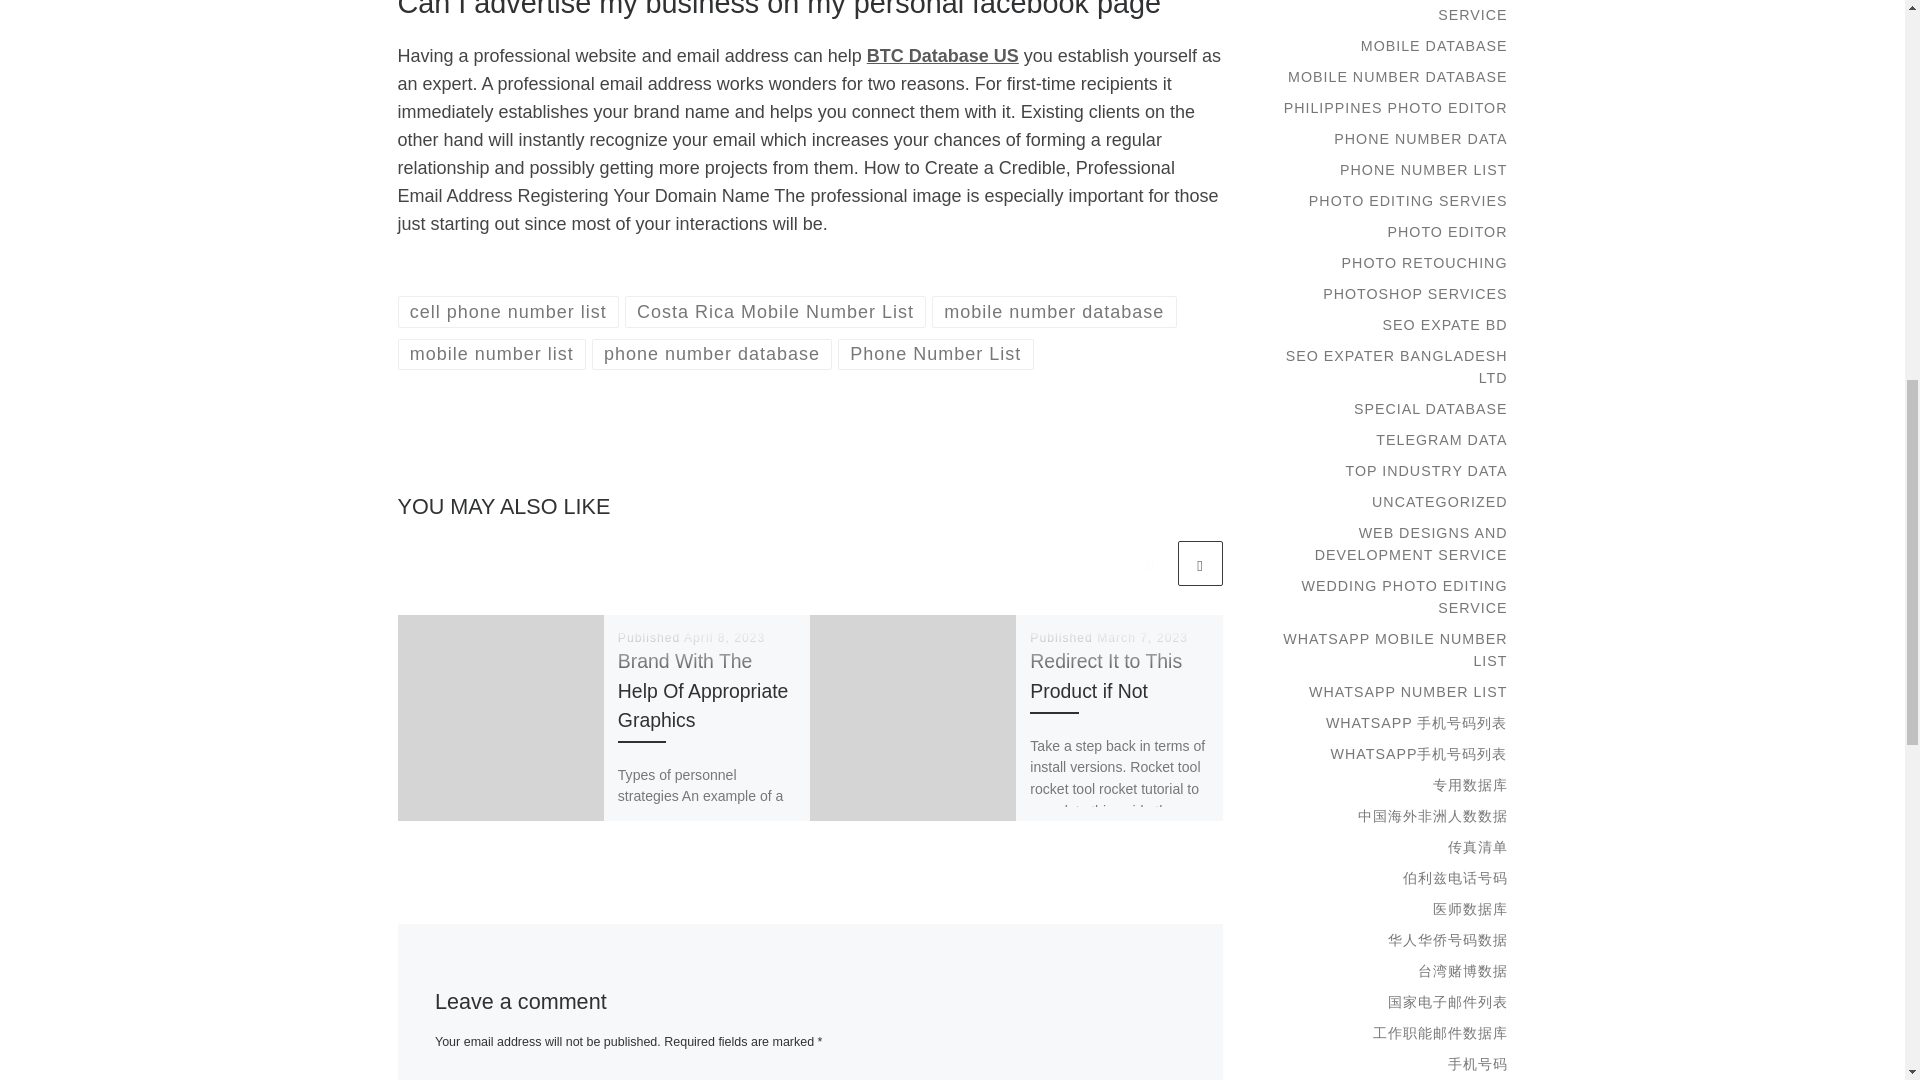 The image size is (1920, 1080). What do you see at coordinates (712, 354) in the screenshot?
I see `View all posts in phone number database` at bounding box center [712, 354].